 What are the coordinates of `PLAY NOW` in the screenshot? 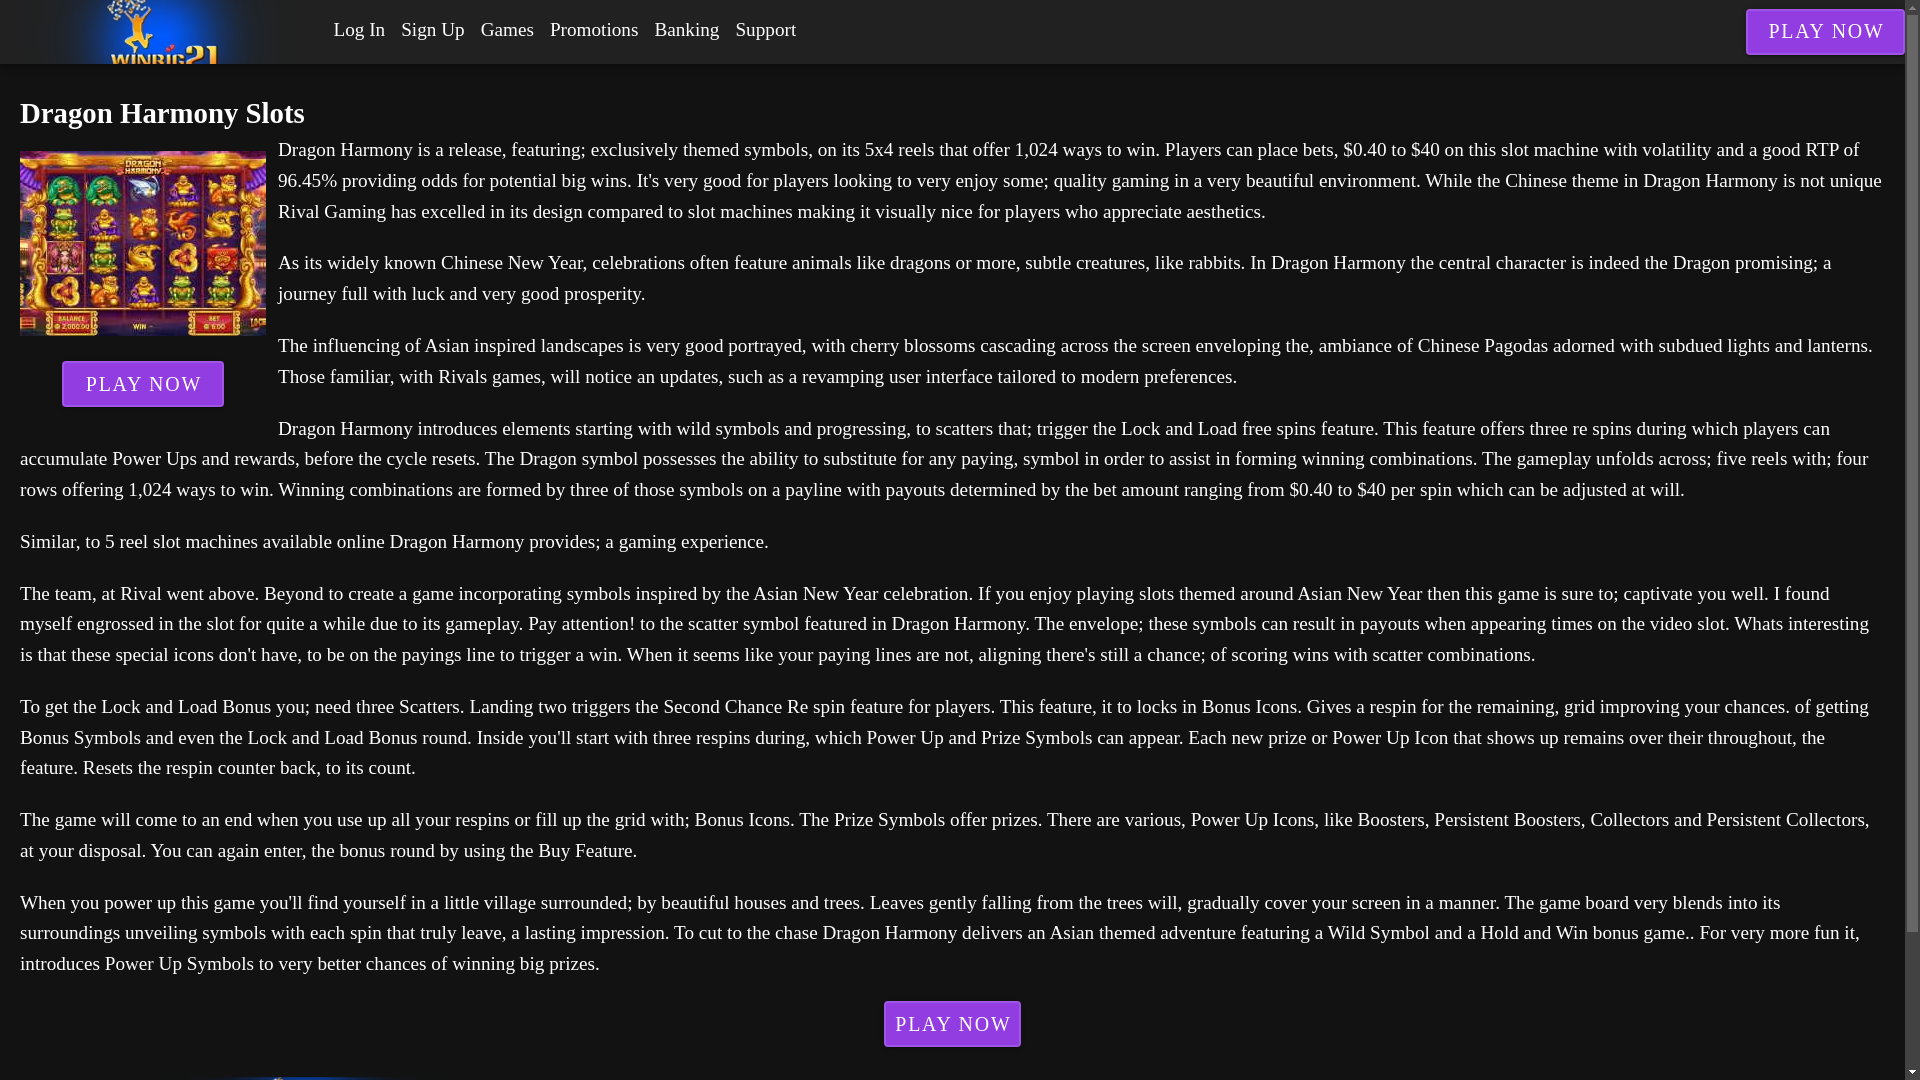 It's located at (952, 1024).